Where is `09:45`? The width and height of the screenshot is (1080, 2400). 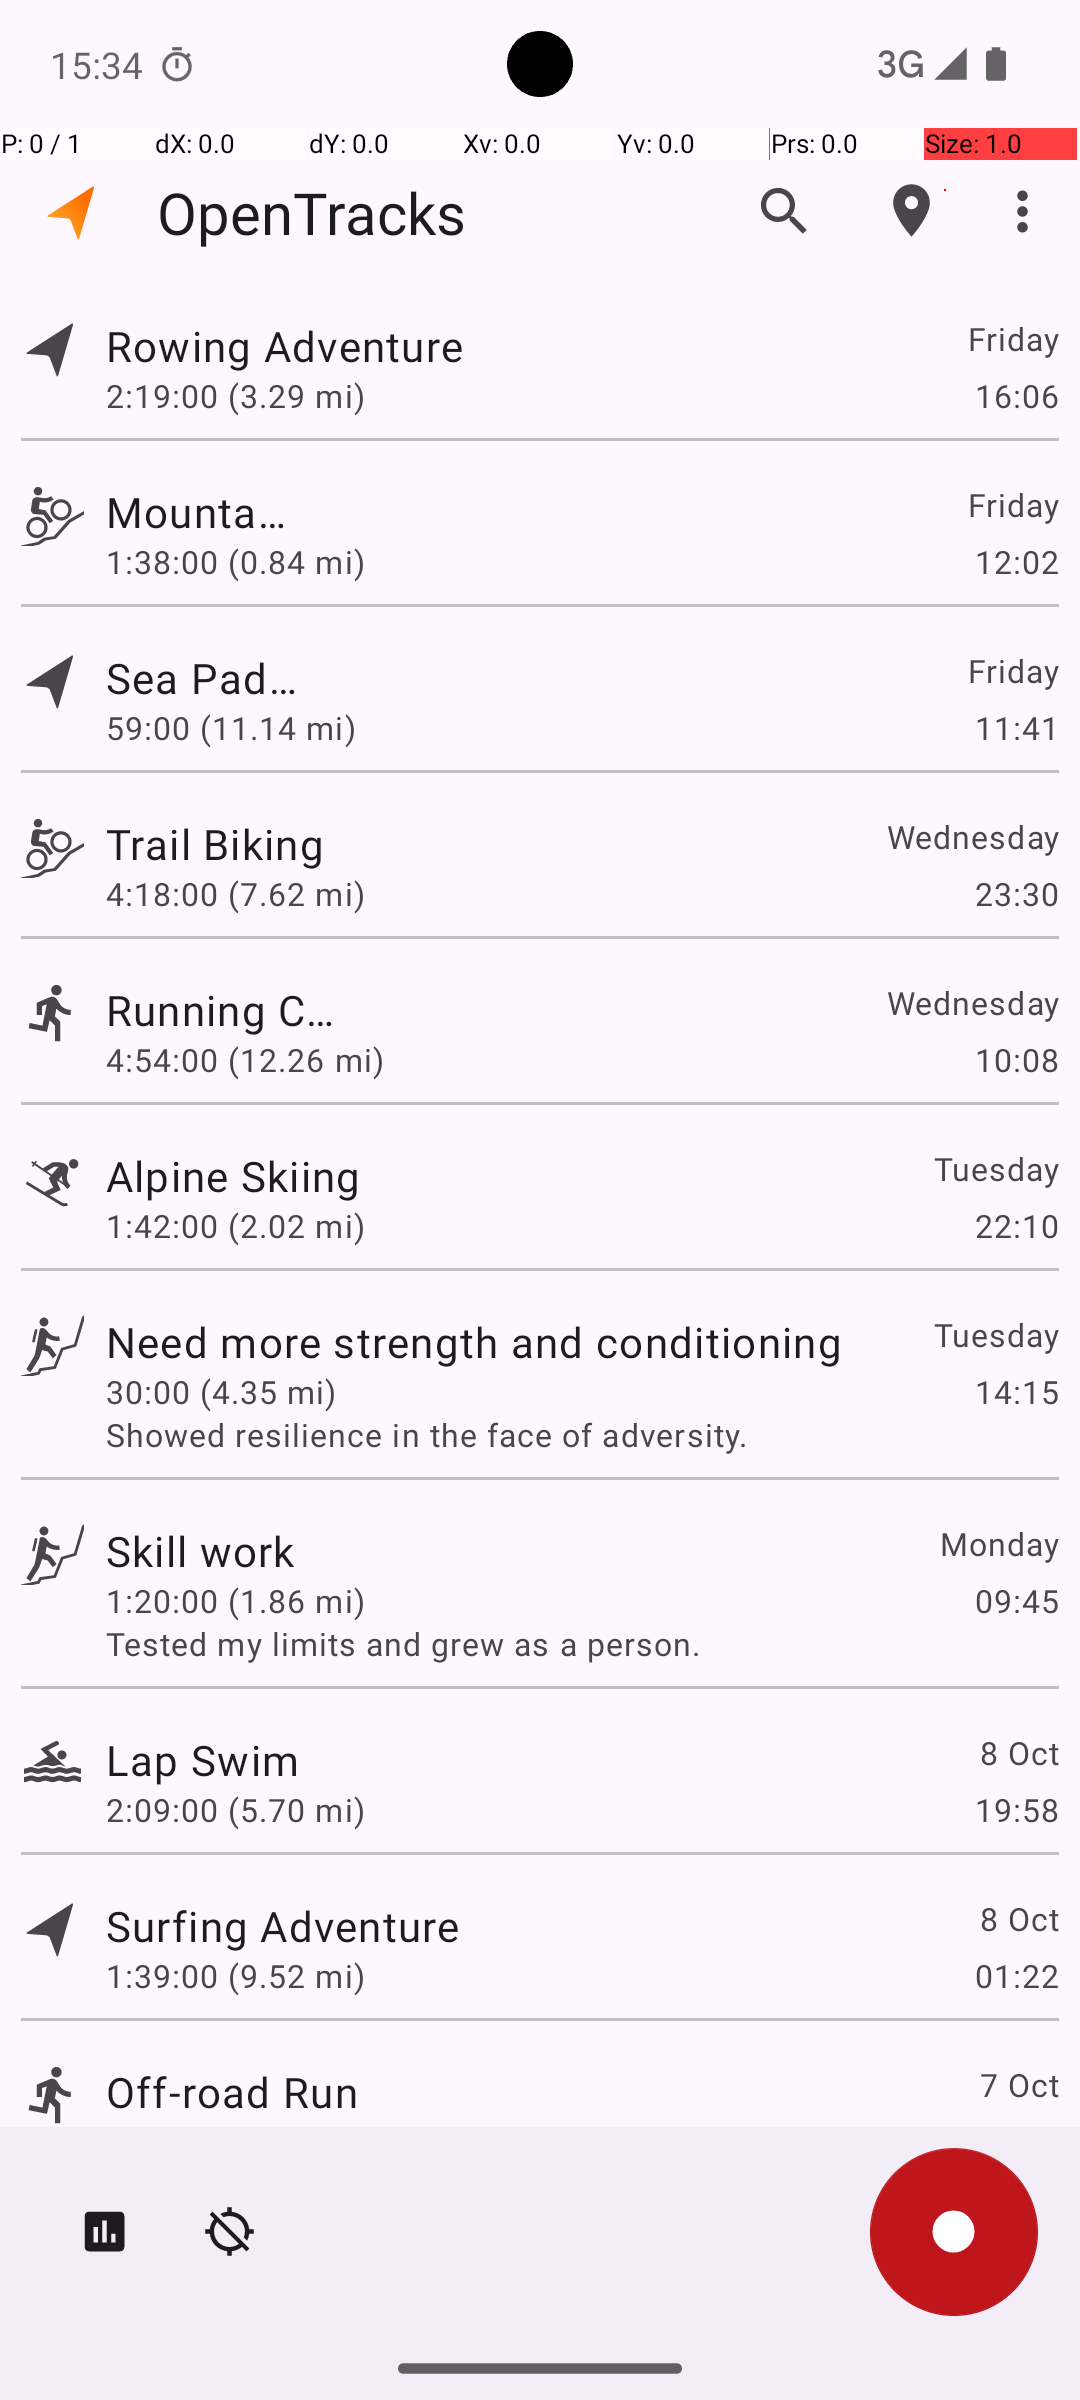
09:45 is located at coordinates (1016, 1600).